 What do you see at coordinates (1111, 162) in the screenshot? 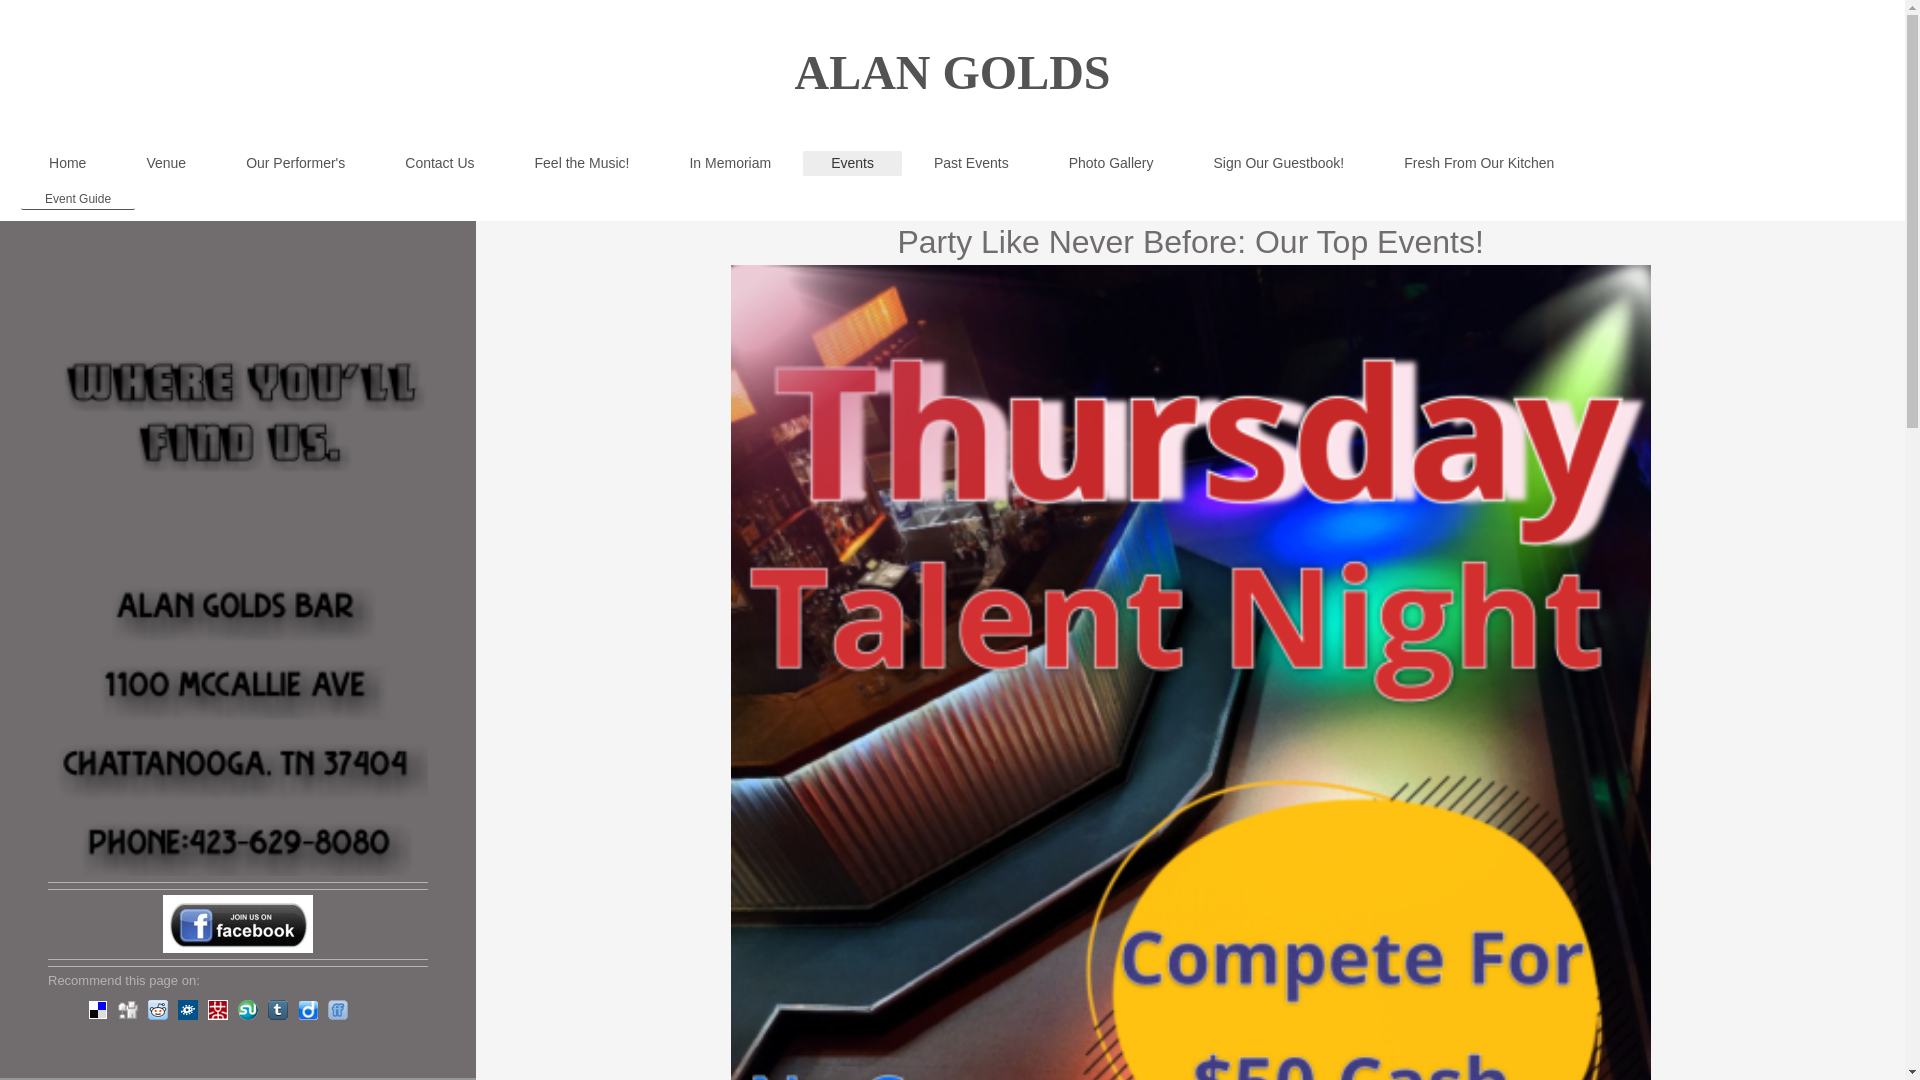
I see `Photo Gallery` at bounding box center [1111, 162].